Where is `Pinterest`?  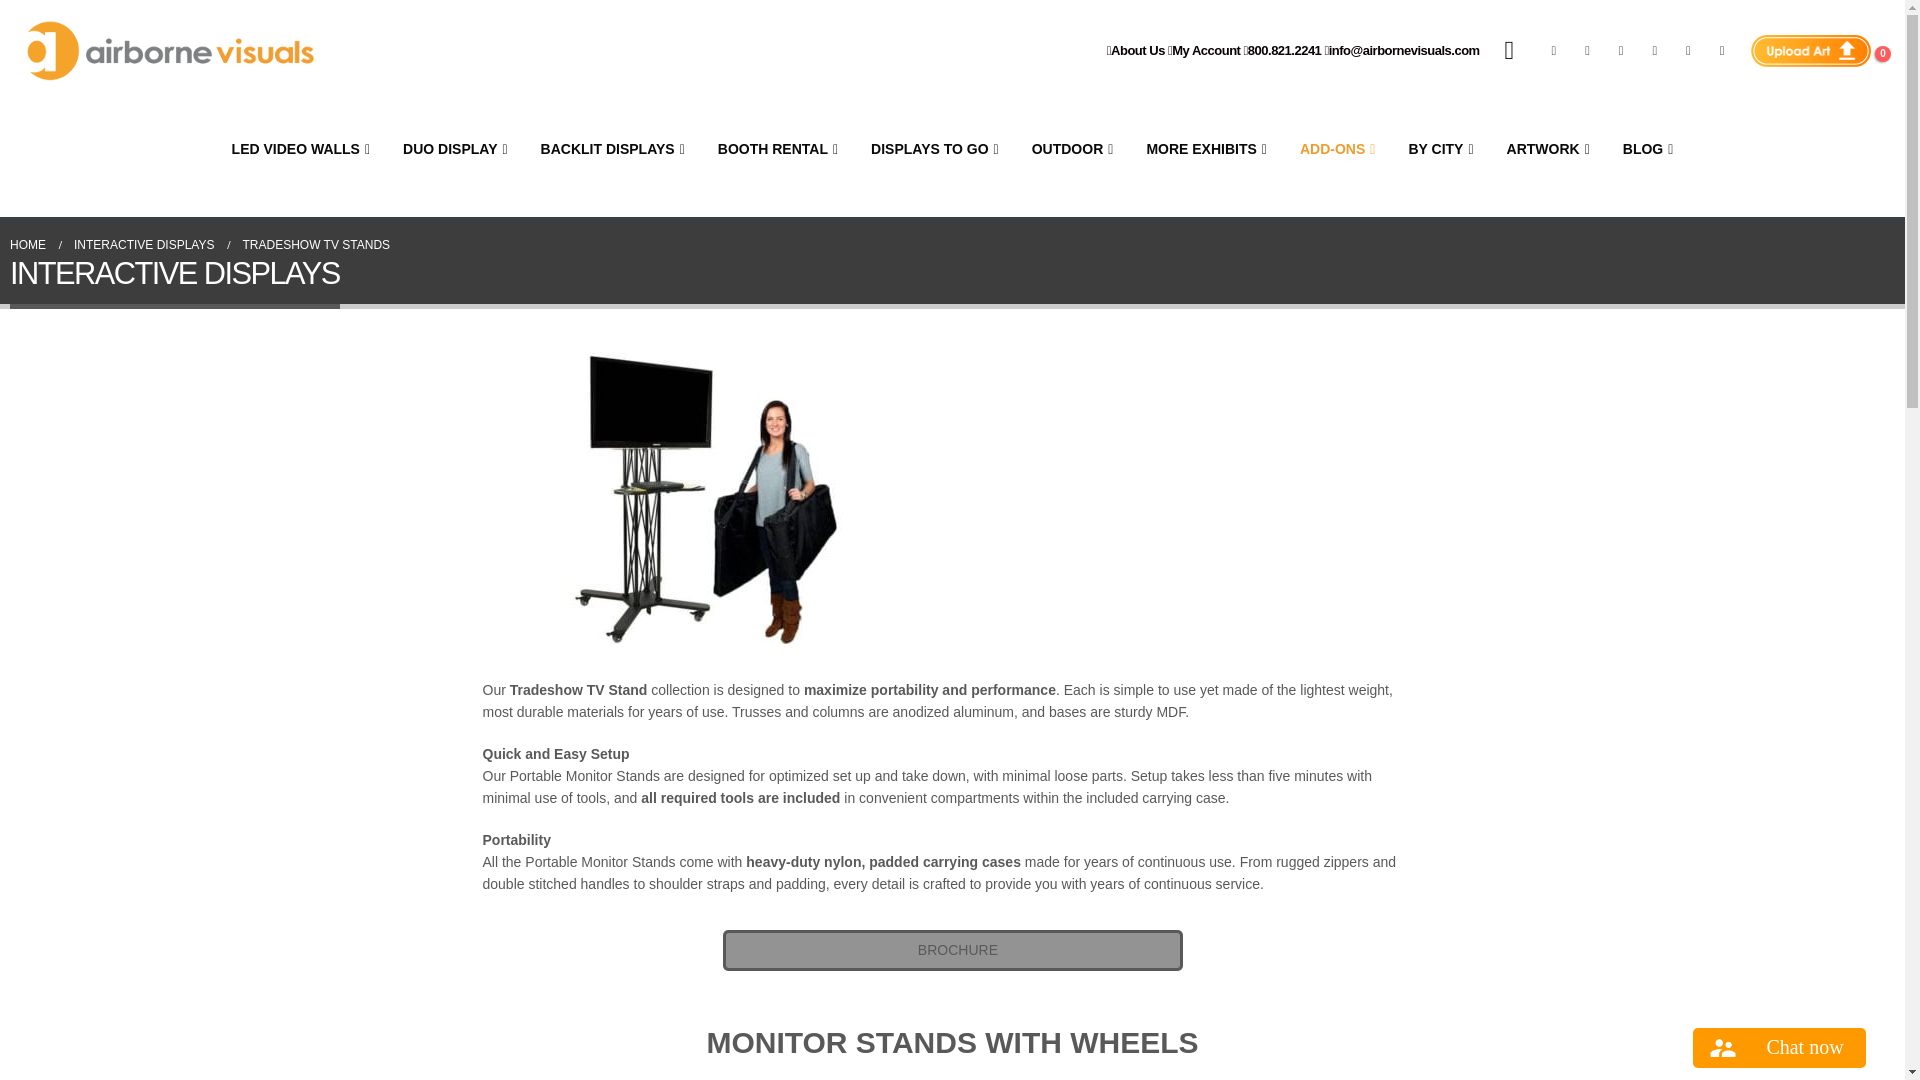 Pinterest is located at coordinates (1621, 50).